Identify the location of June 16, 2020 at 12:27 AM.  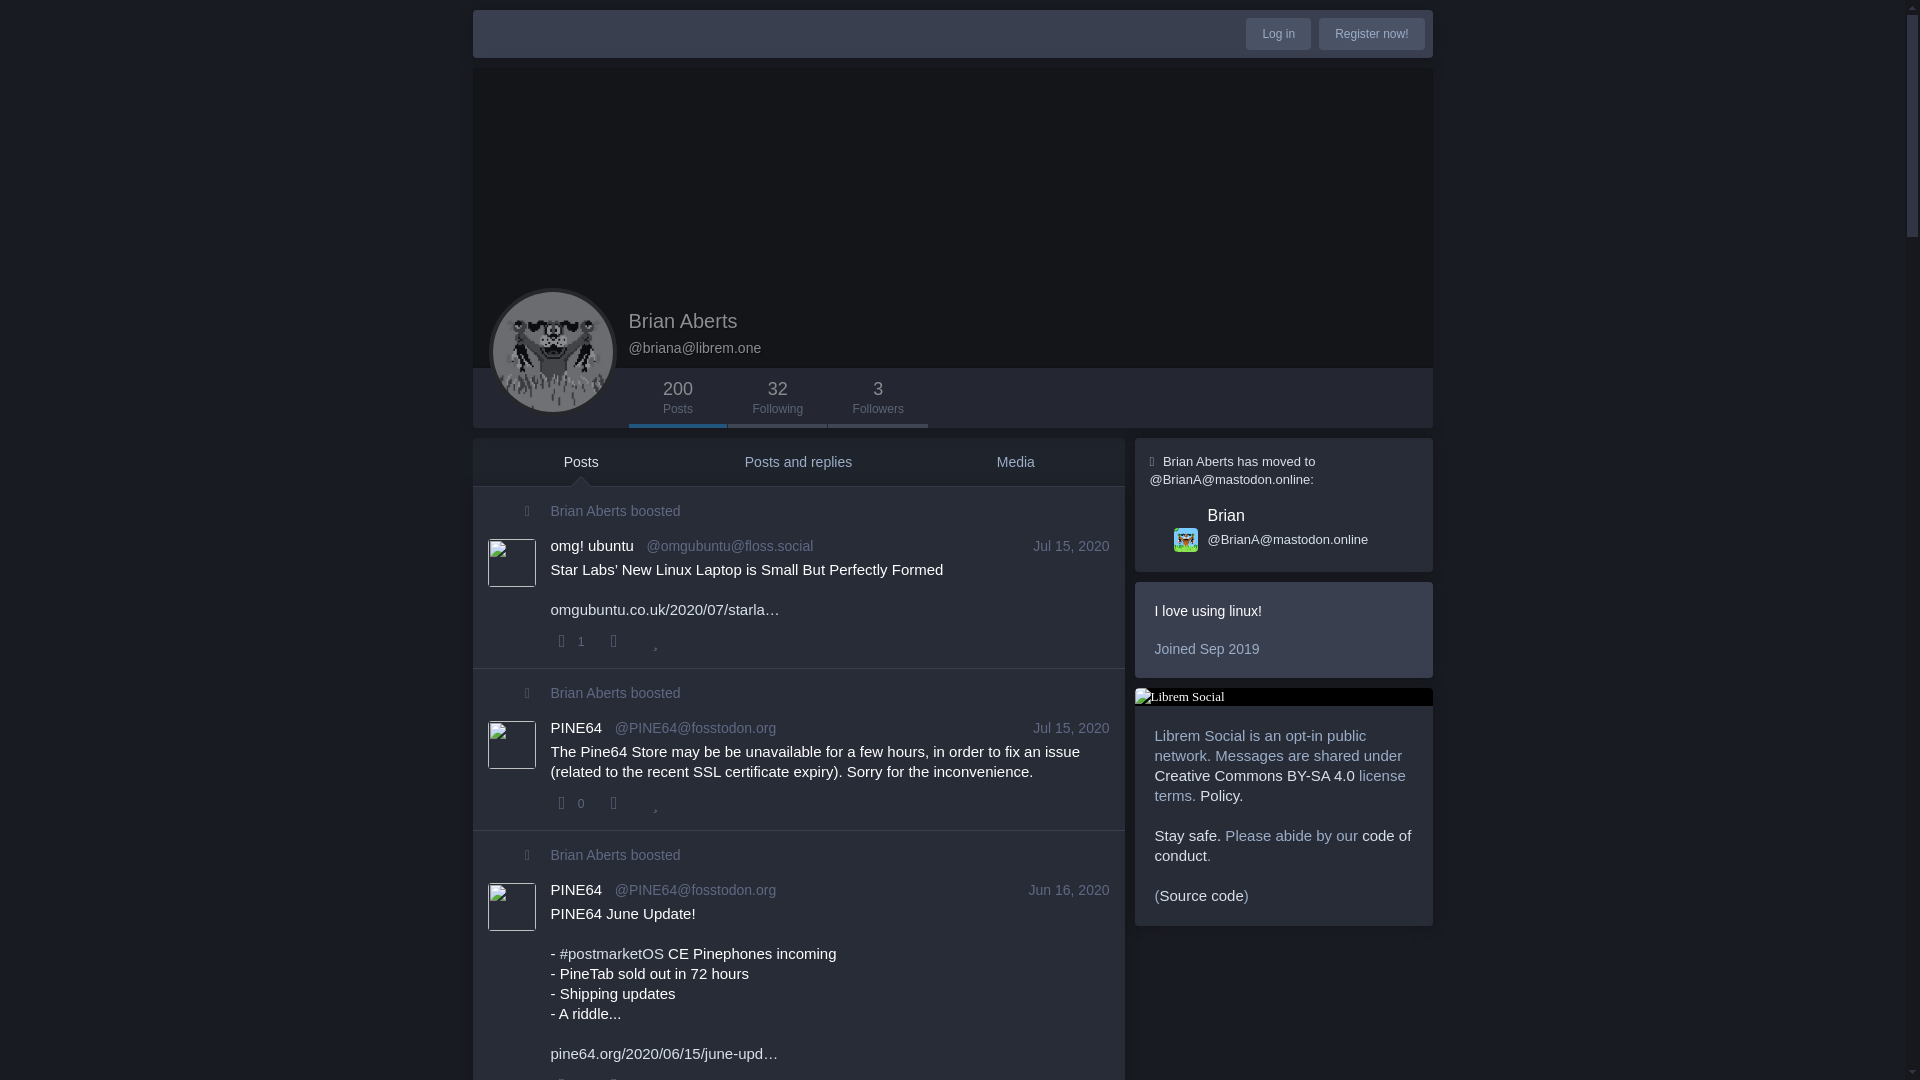
(580, 462).